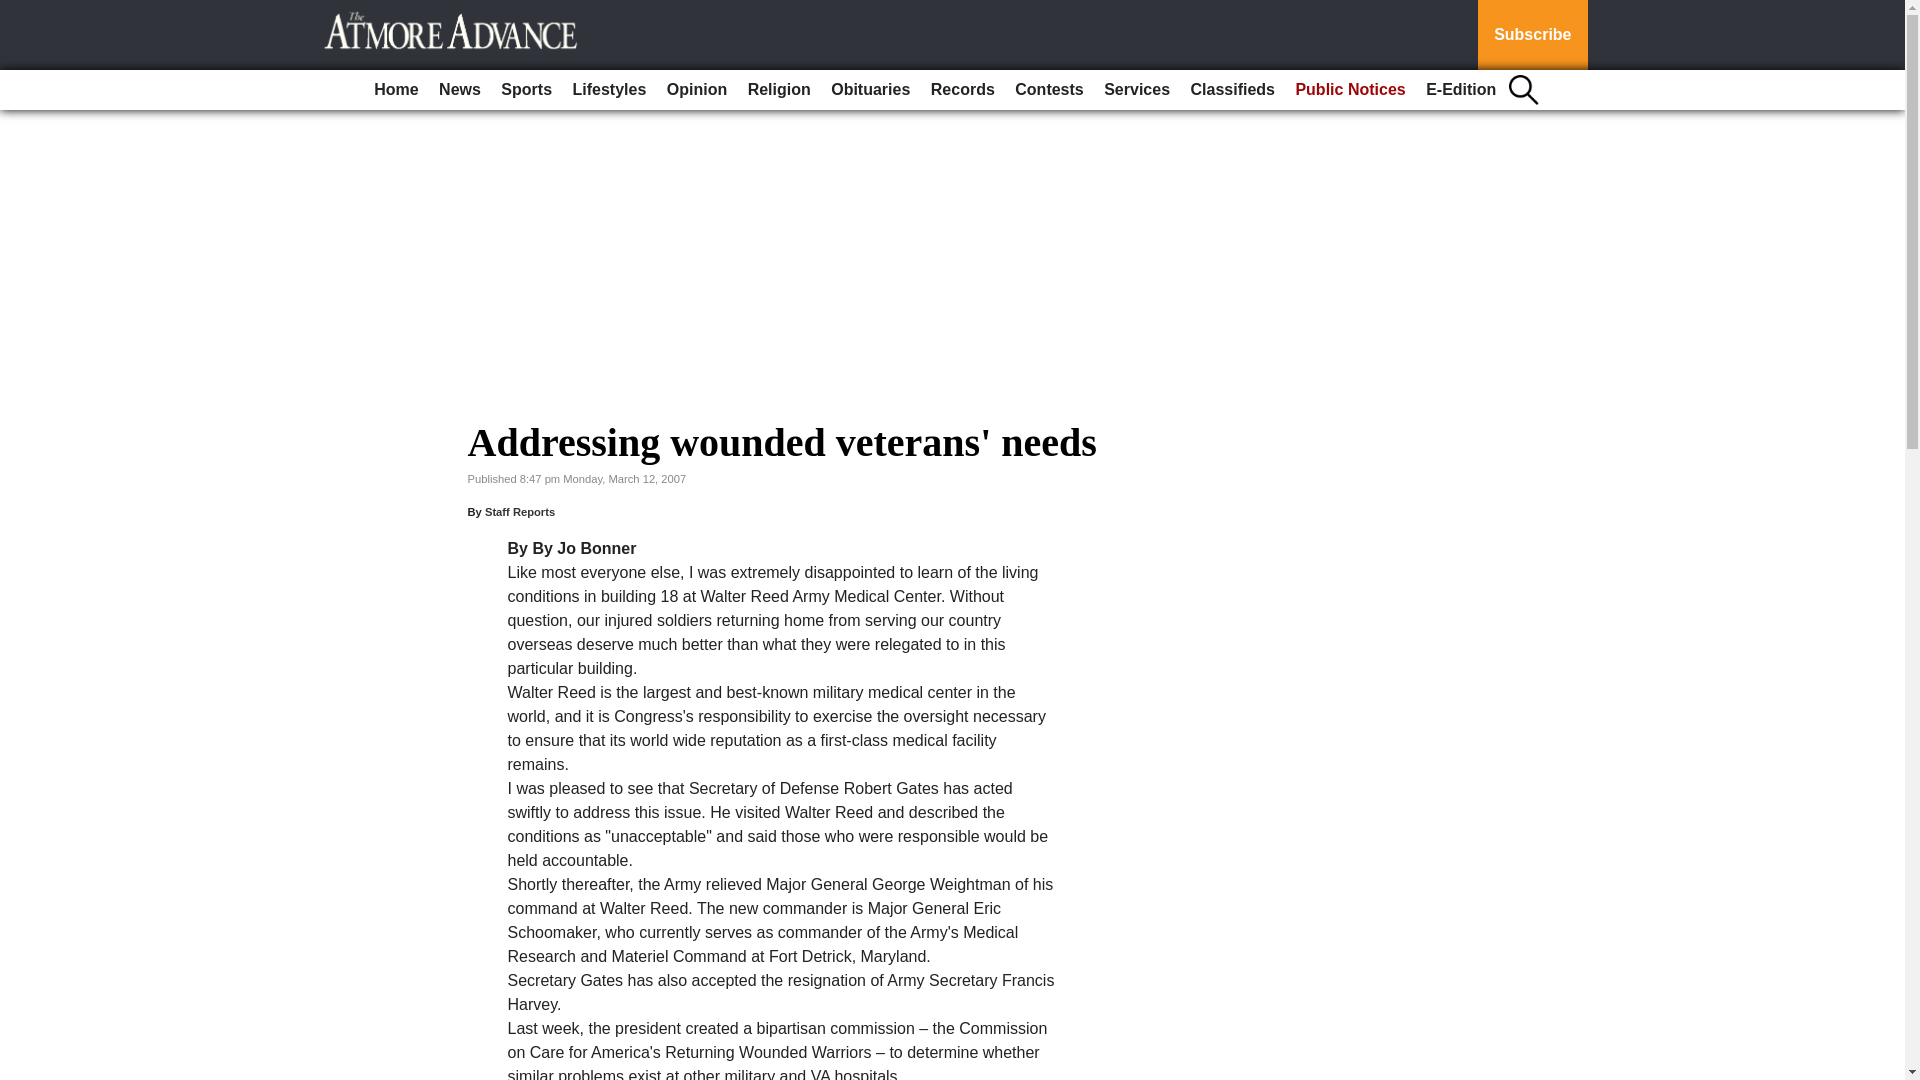 Image resolution: width=1920 pixels, height=1080 pixels. I want to click on Obituaries, so click(870, 90).